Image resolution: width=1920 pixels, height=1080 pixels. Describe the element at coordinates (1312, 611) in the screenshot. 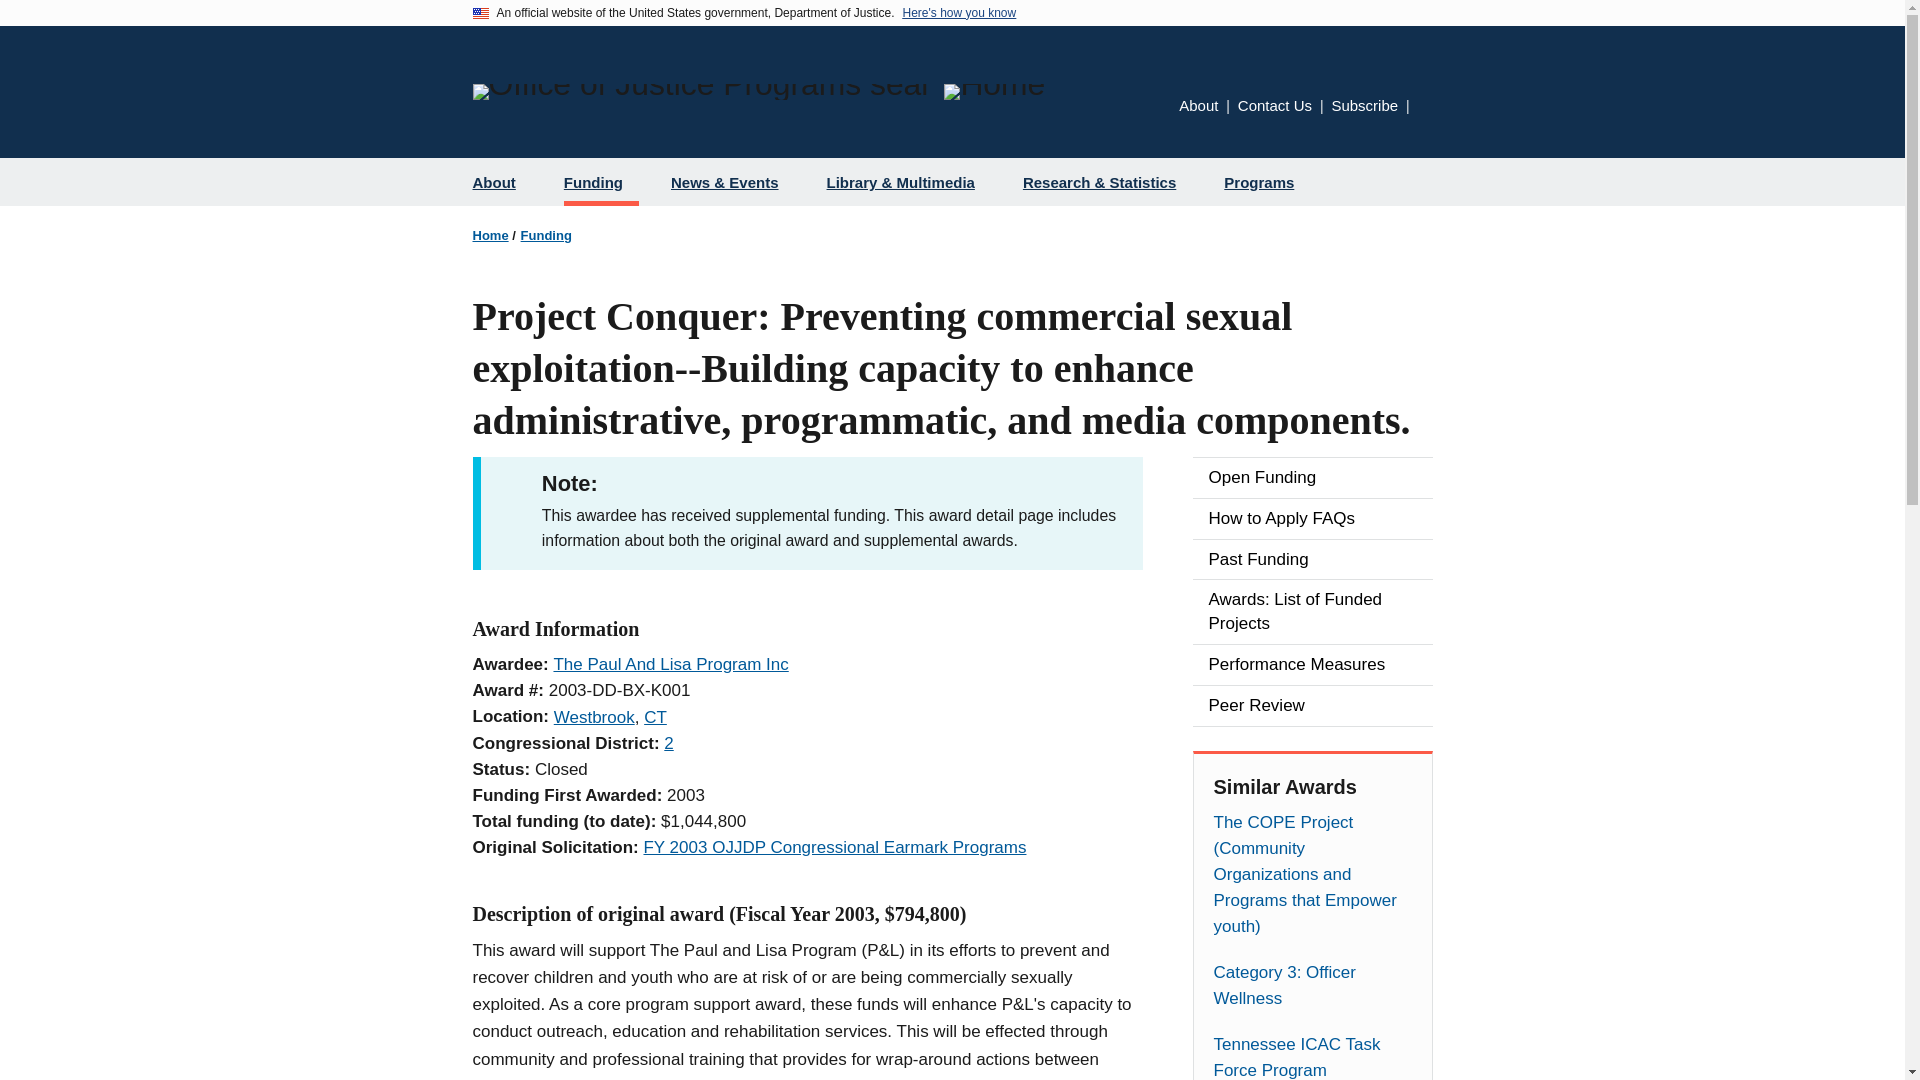

I see `Awards: List of Funded Projects` at that location.